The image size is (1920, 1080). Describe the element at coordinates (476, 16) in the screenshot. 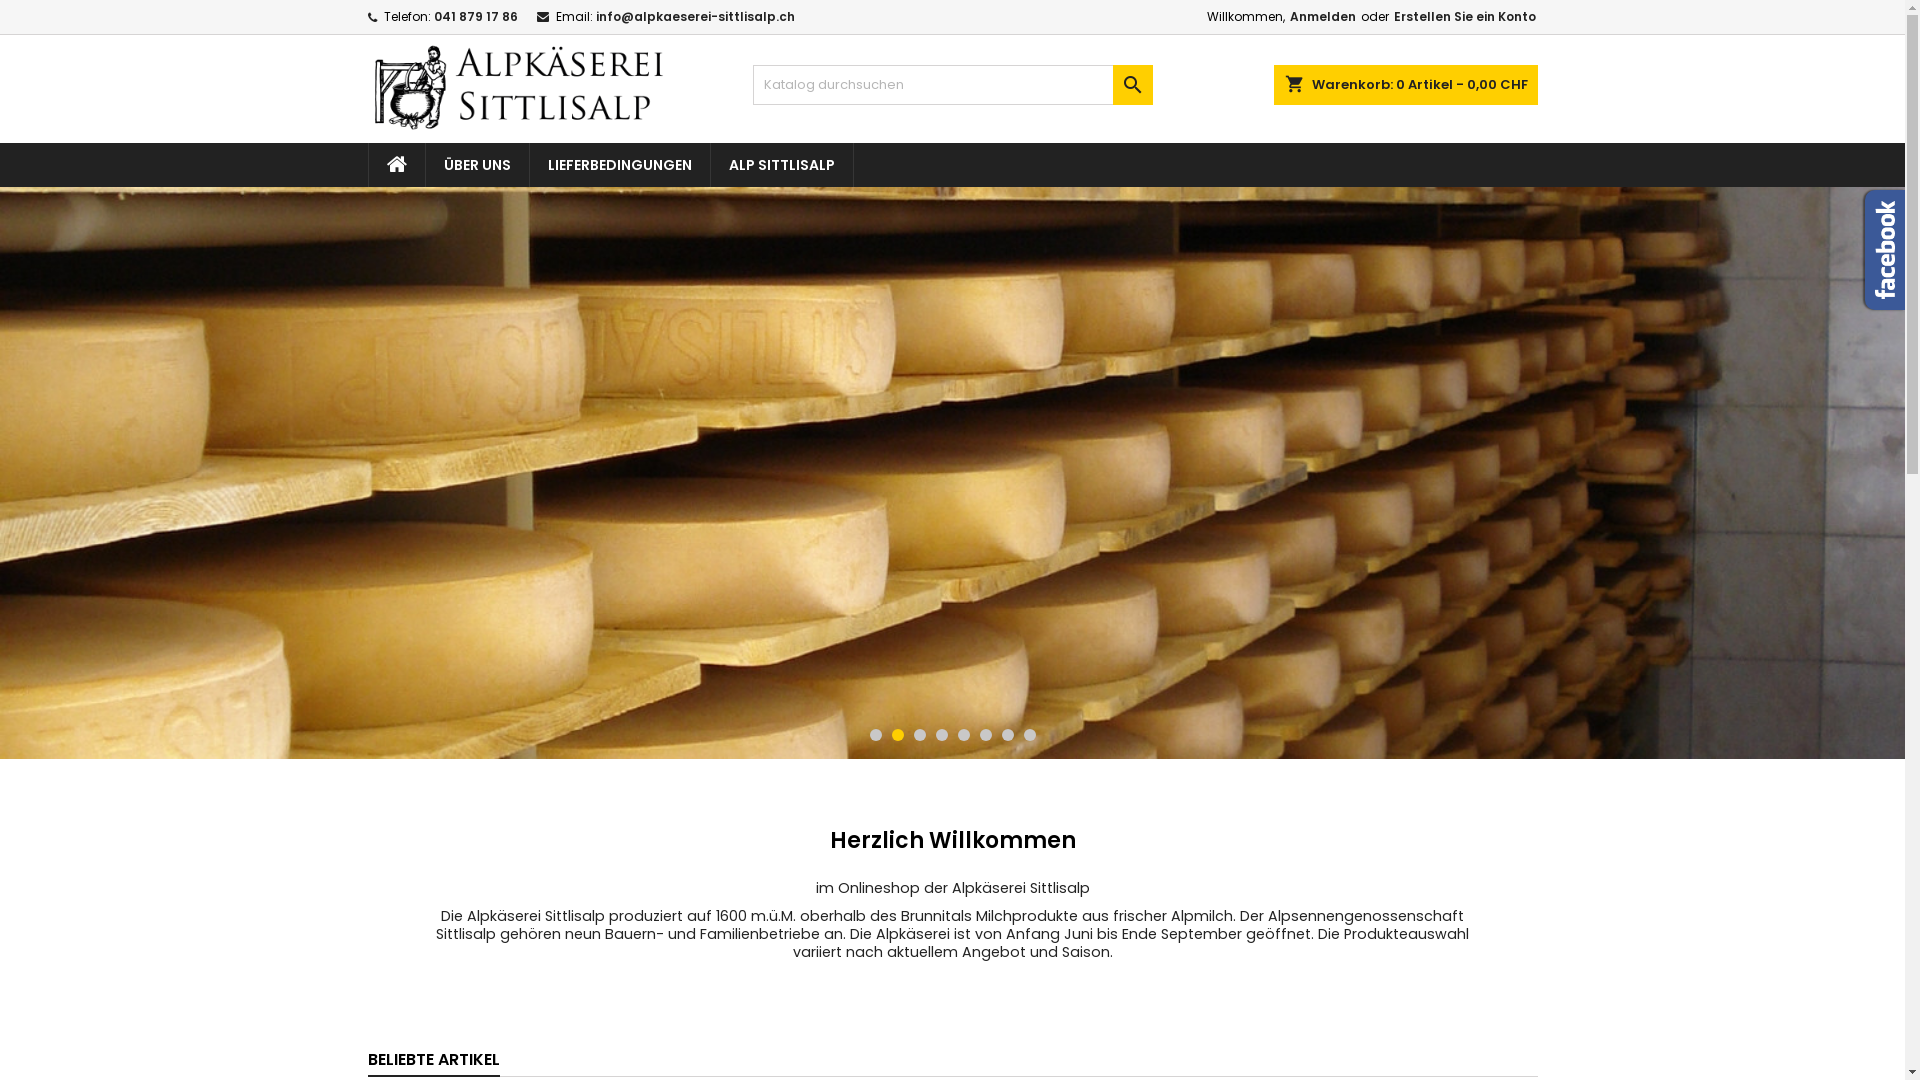

I see `041 879 17 86` at that location.